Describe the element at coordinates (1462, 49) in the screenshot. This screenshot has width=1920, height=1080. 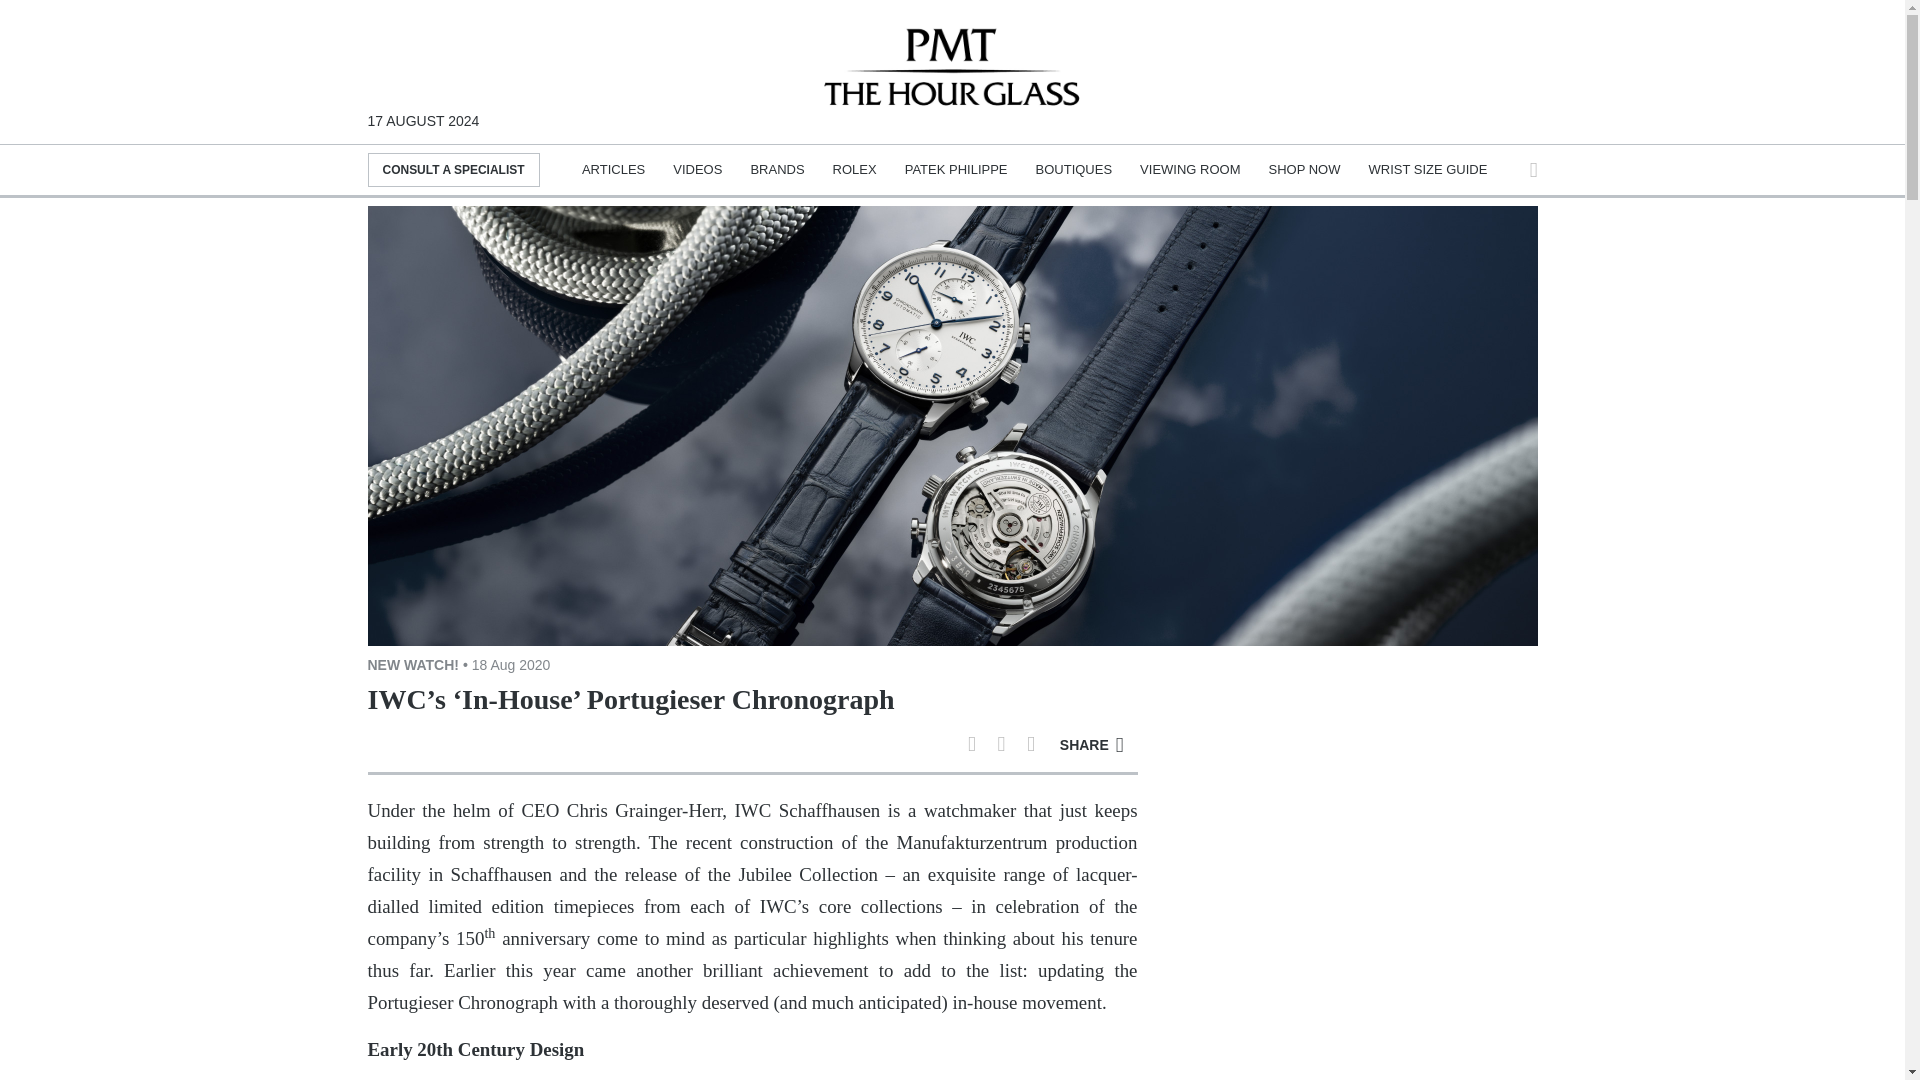
I see `Rolex Clock` at that location.